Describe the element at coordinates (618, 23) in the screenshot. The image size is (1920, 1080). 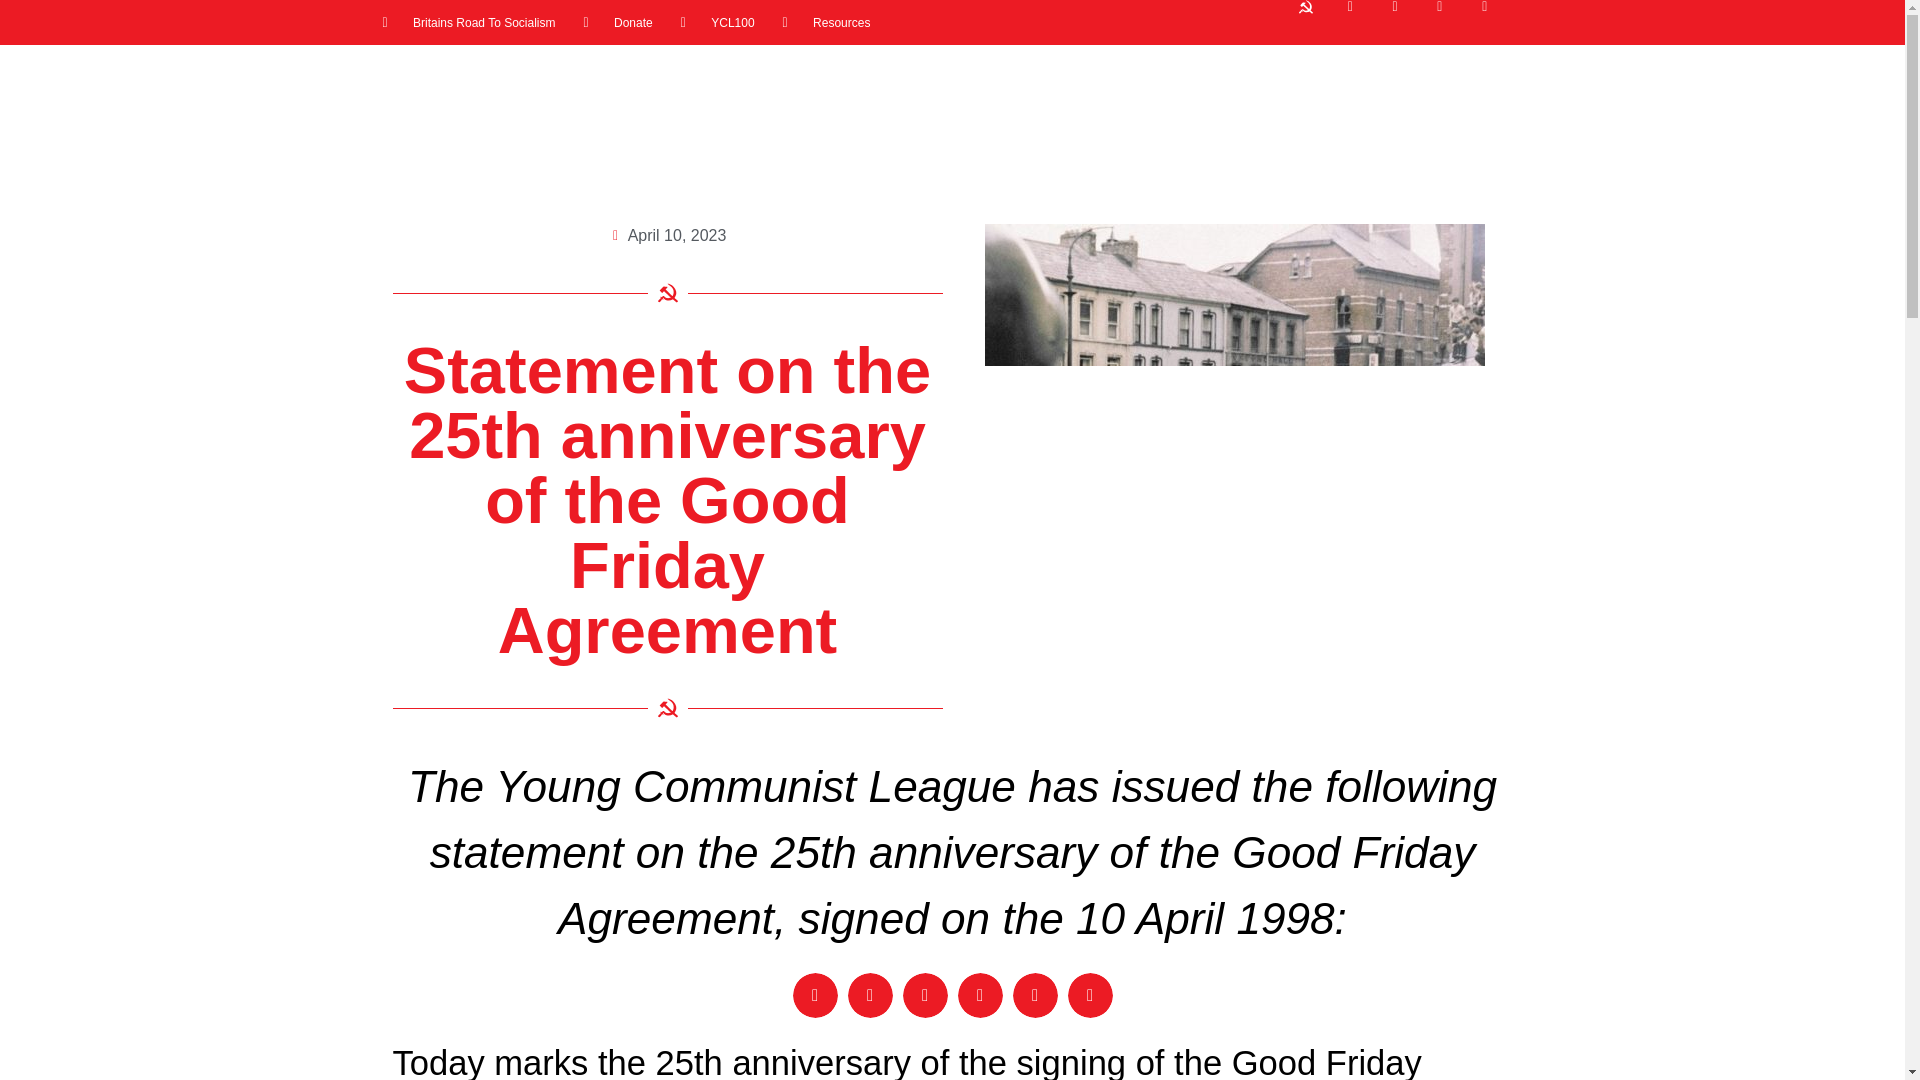
I see `Donate` at that location.